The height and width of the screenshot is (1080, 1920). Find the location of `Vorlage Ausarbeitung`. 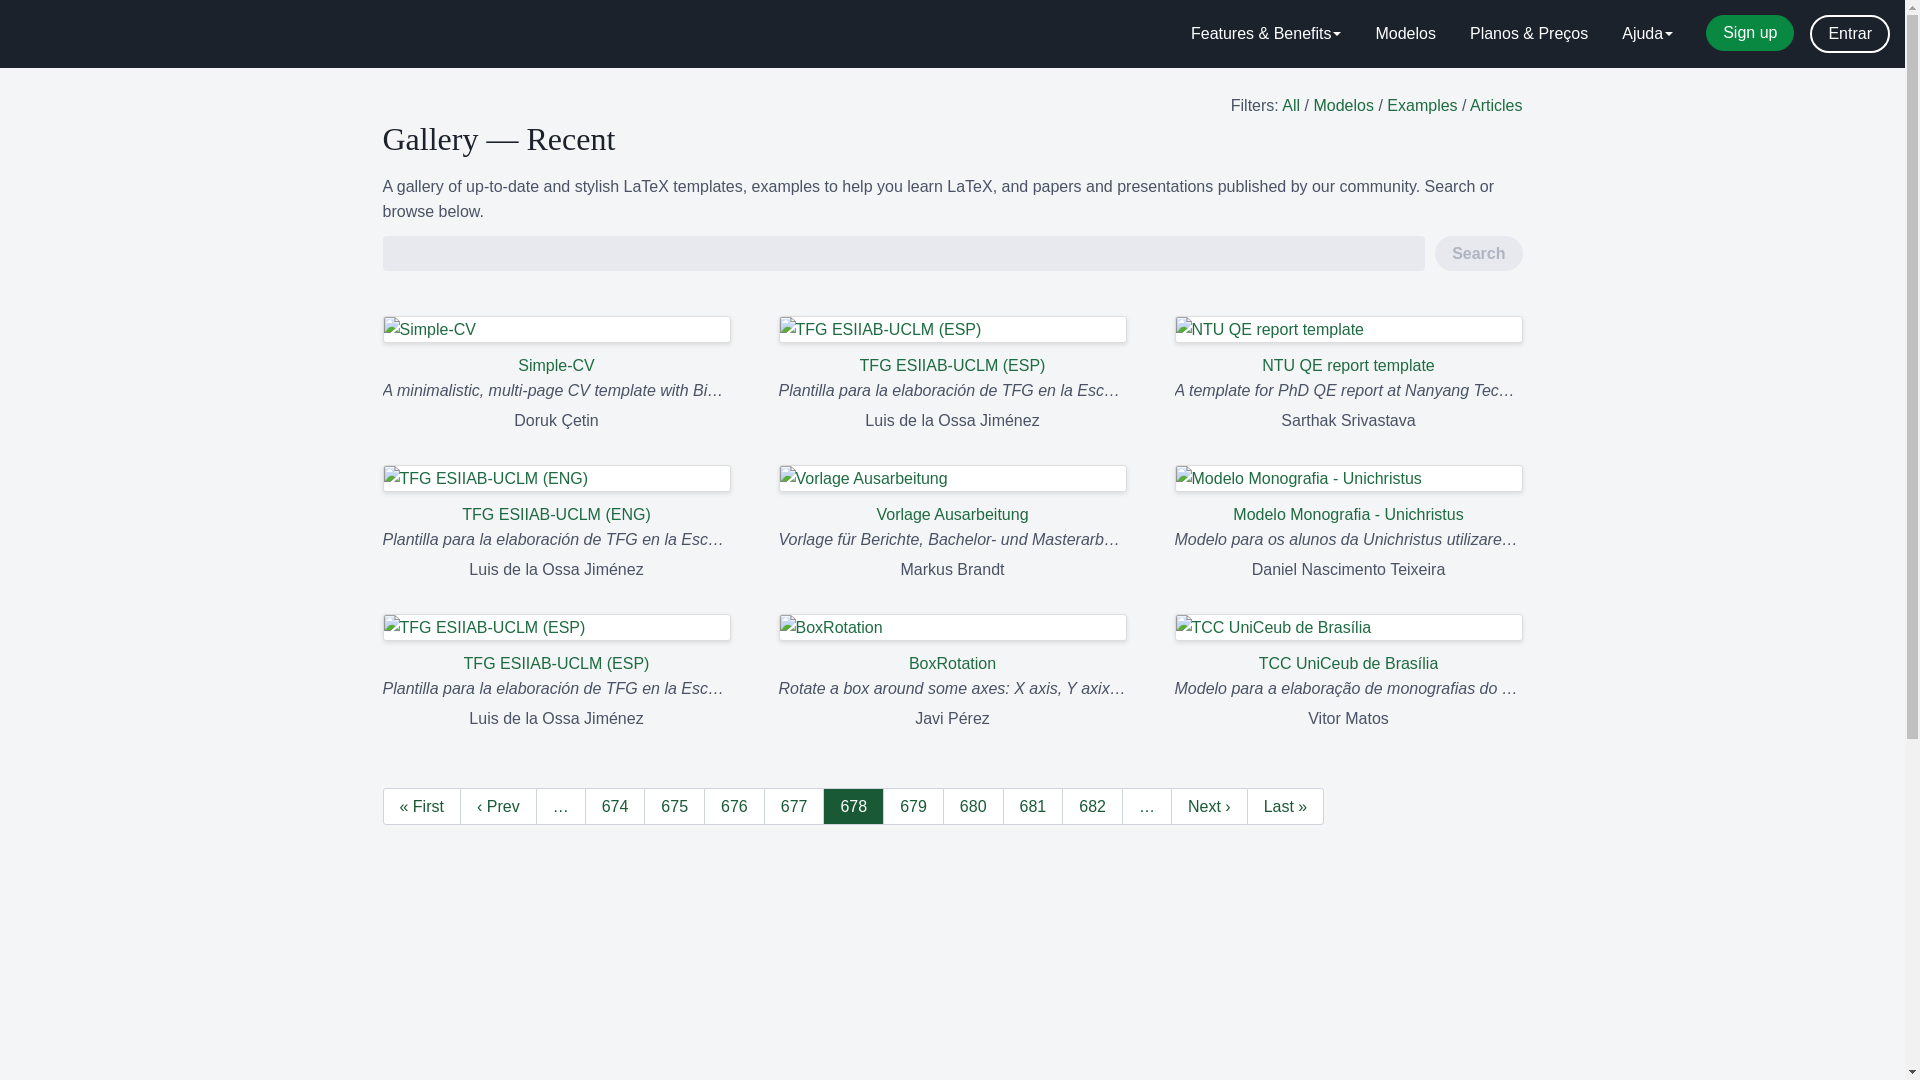

Vorlage Ausarbeitung is located at coordinates (951, 496).